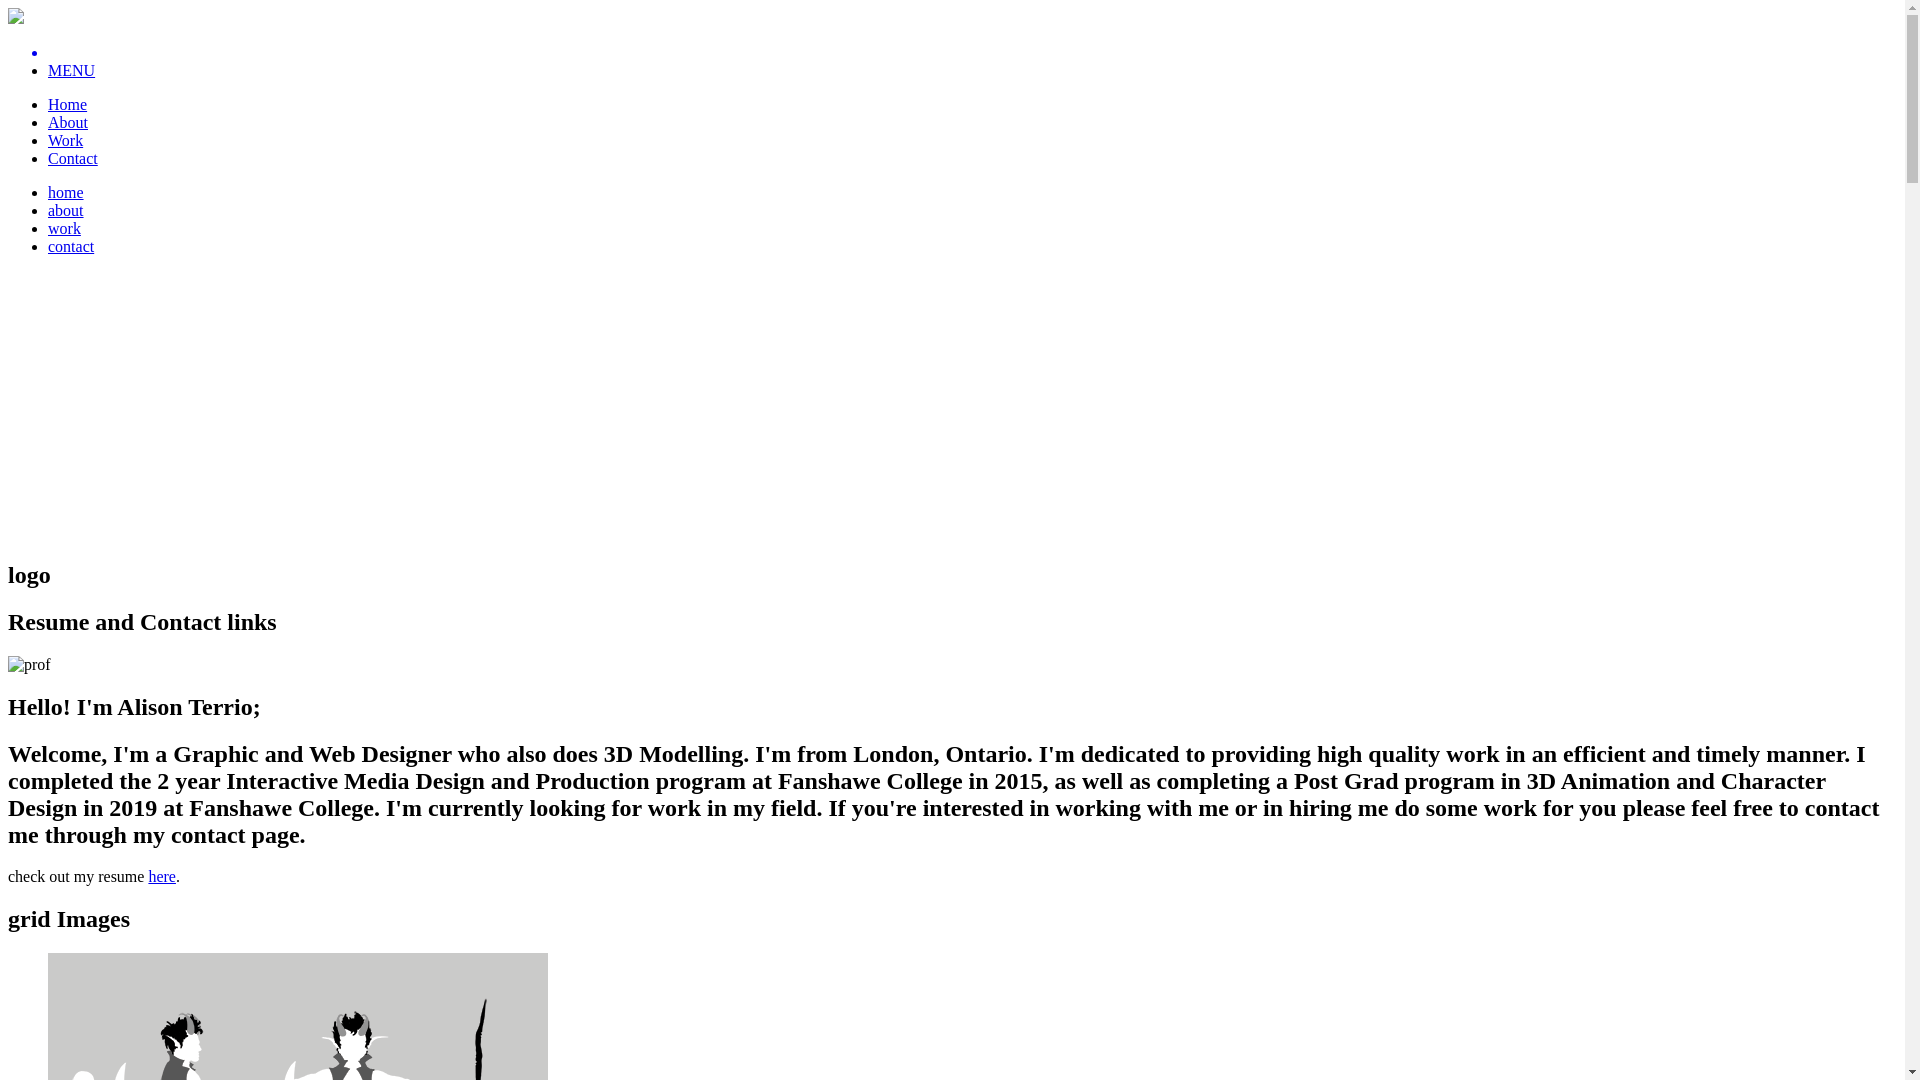 This screenshot has width=1920, height=1080. Describe the element at coordinates (71, 246) in the screenshot. I see `contact` at that location.